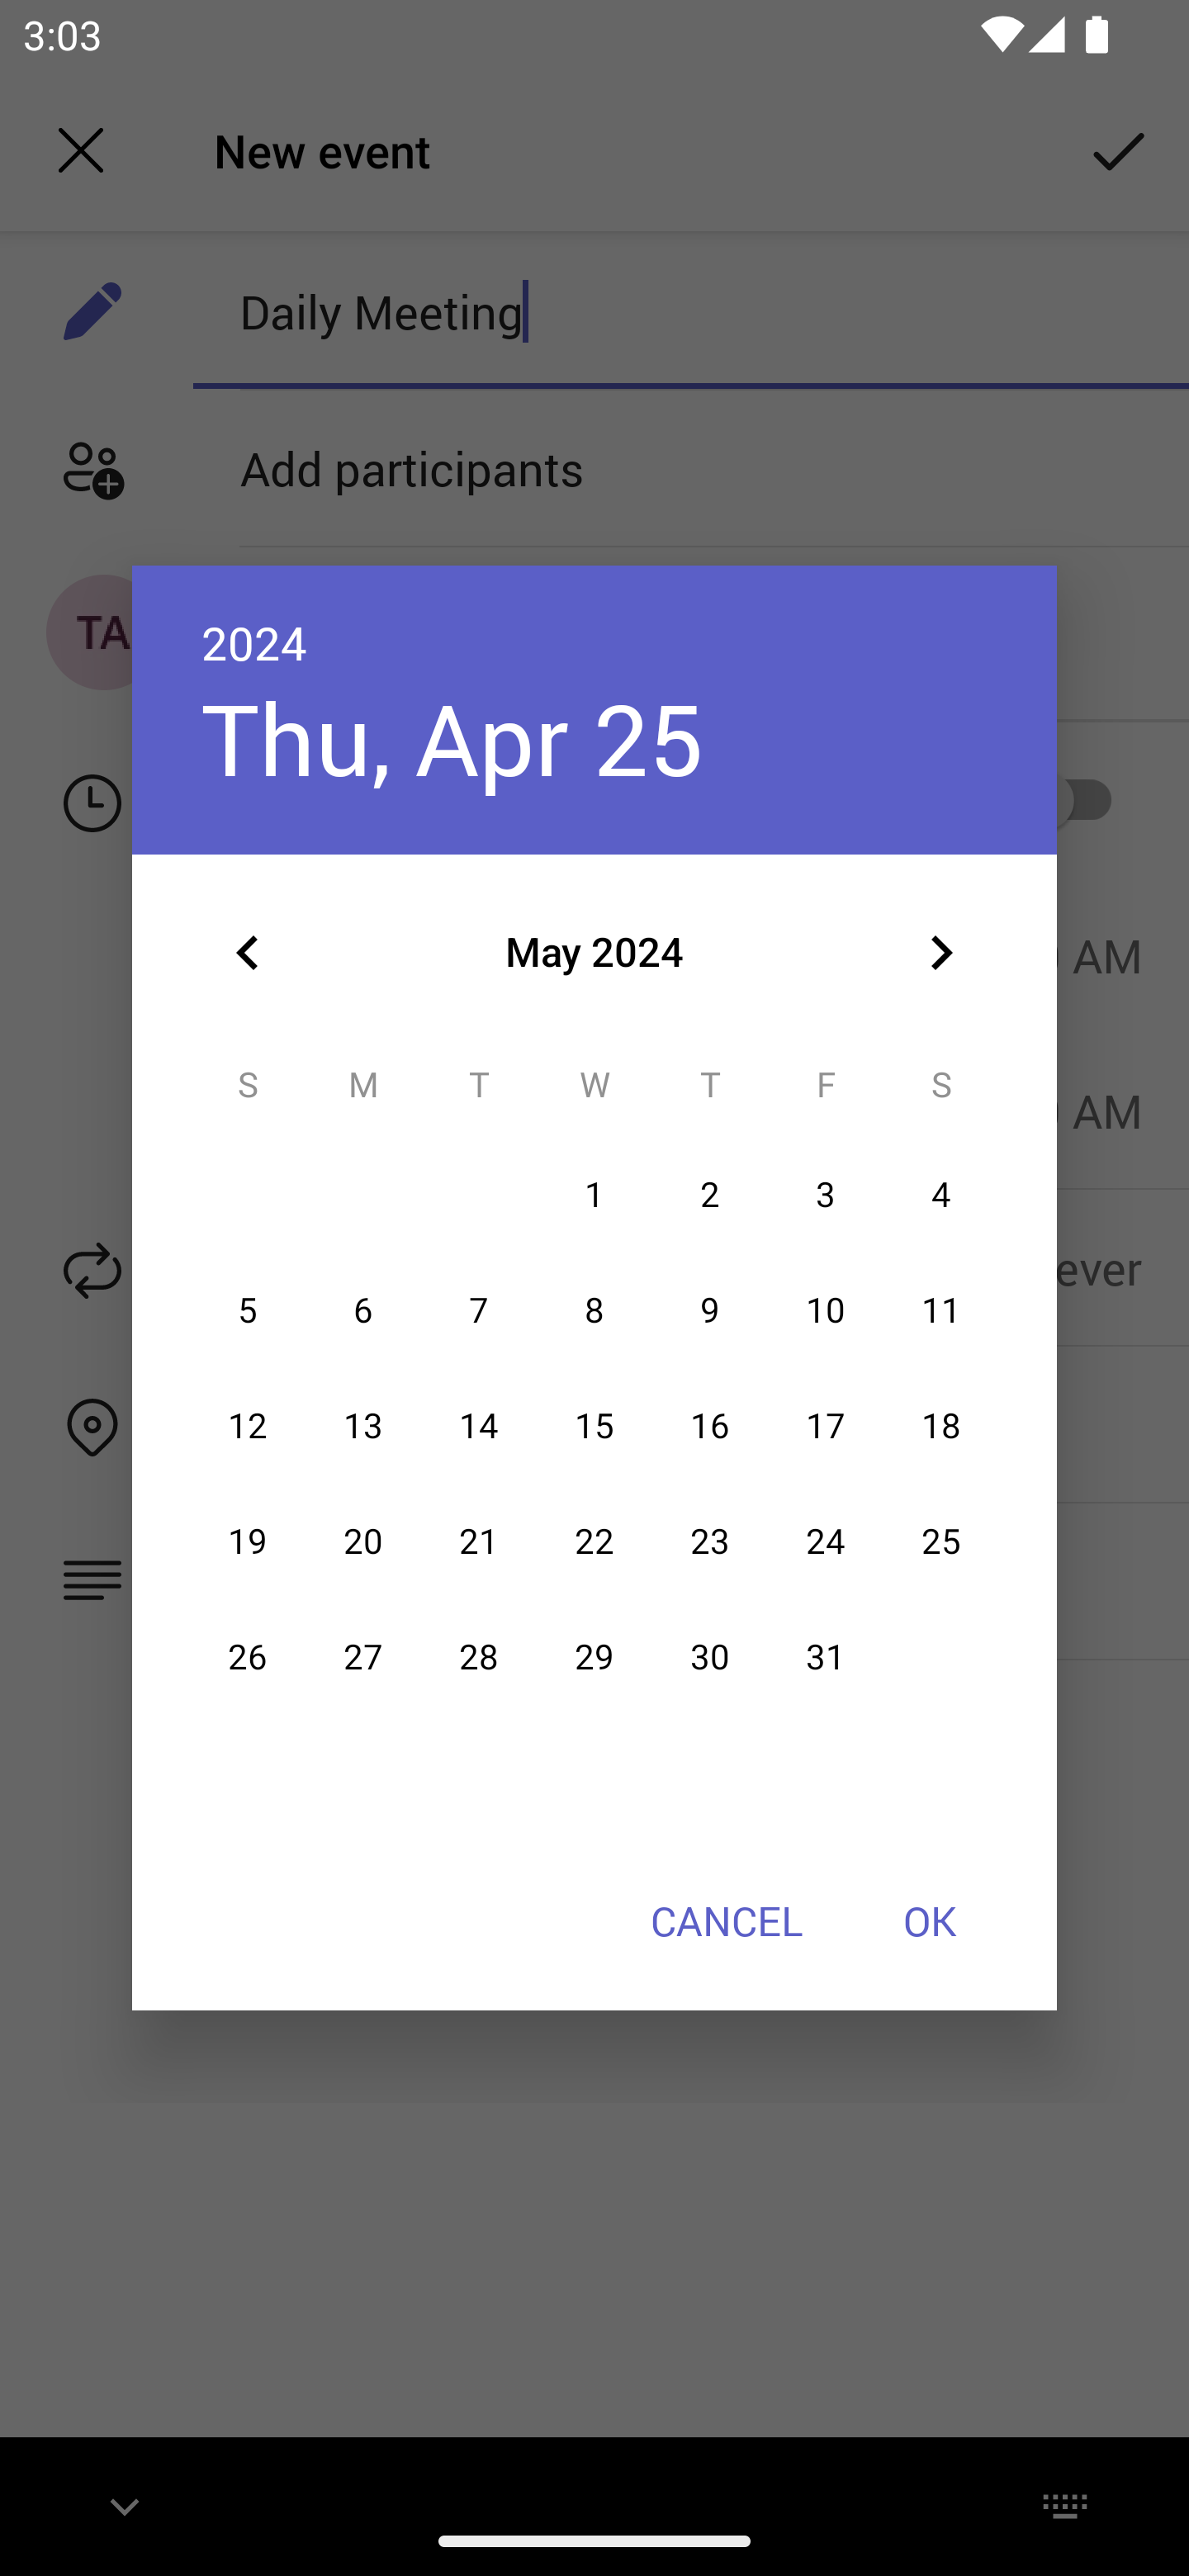 This screenshot has height=2576, width=1189. What do you see at coordinates (363, 1311) in the screenshot?
I see `6 06 May 2024` at bounding box center [363, 1311].